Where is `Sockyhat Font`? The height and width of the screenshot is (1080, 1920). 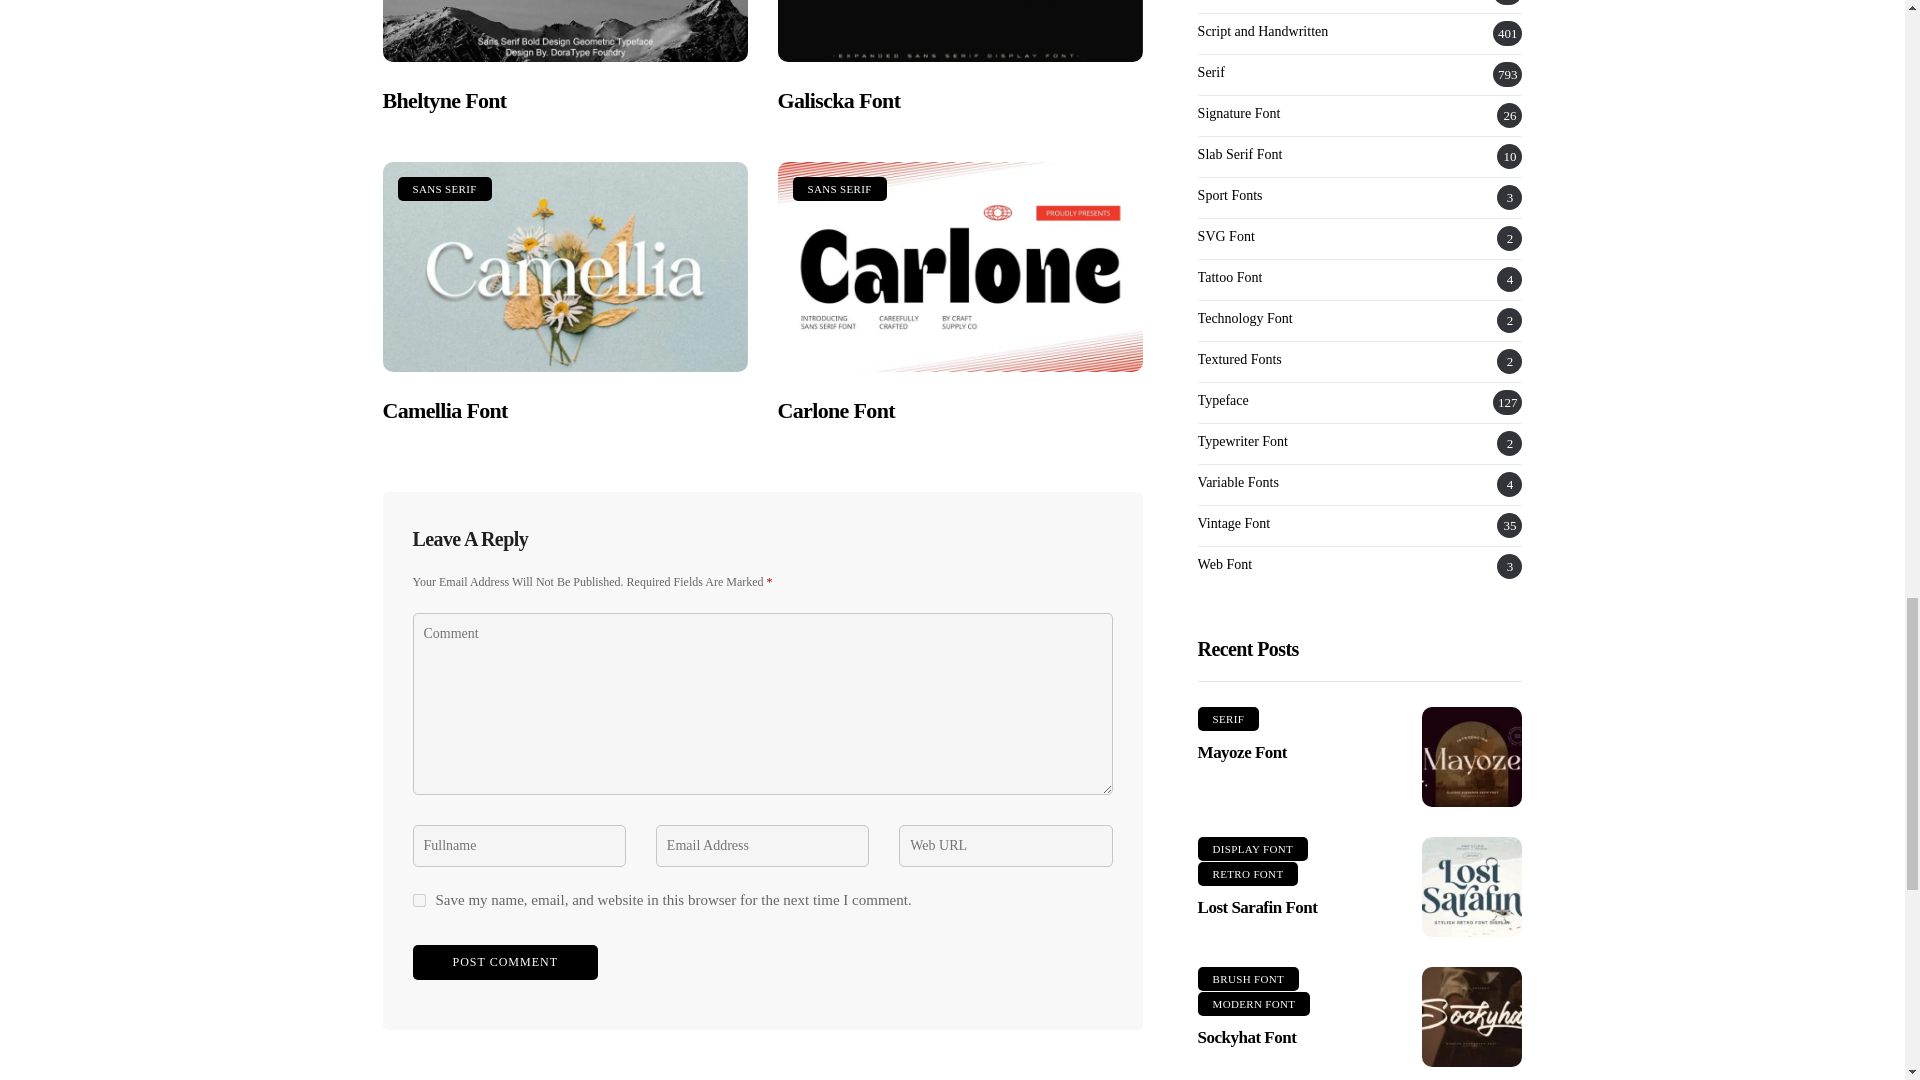 Sockyhat Font is located at coordinates (1472, 1016).